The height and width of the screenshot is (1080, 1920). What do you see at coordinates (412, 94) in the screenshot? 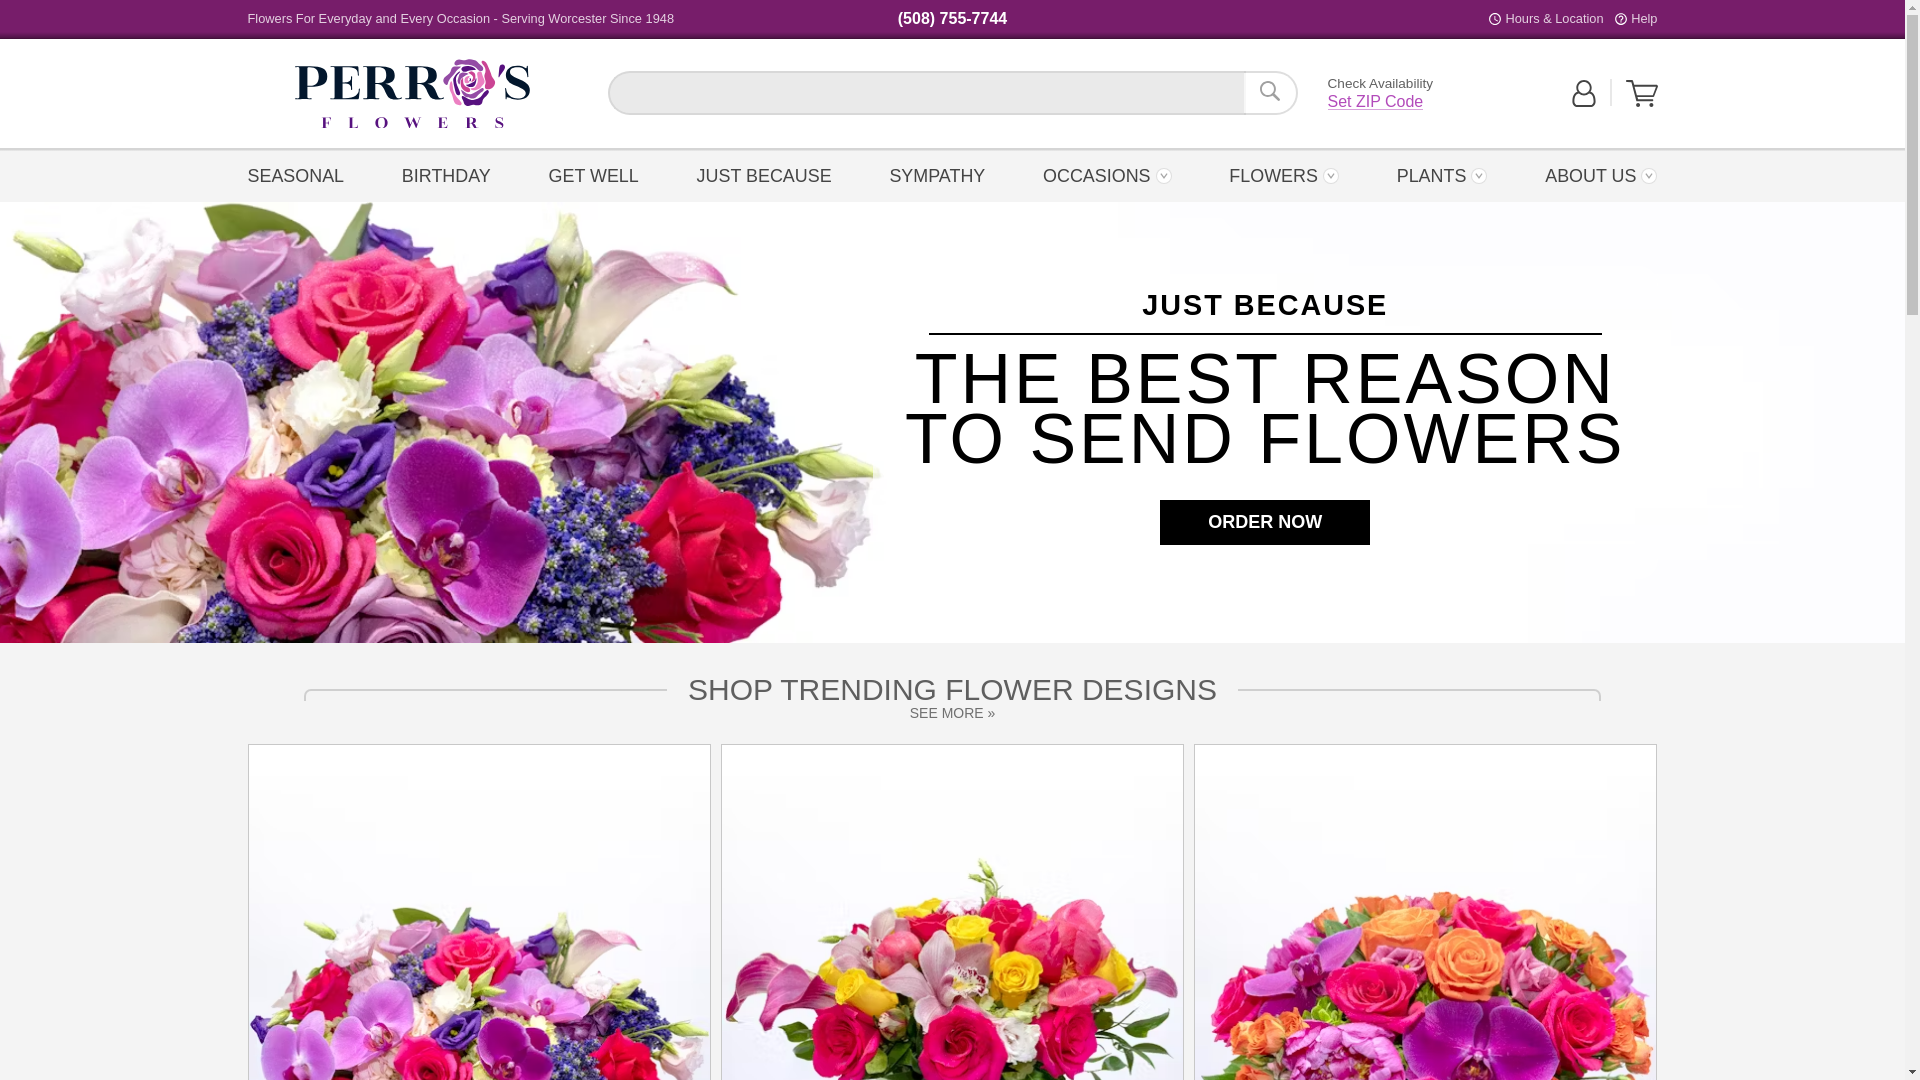
I see `SYMPATHY` at bounding box center [412, 94].